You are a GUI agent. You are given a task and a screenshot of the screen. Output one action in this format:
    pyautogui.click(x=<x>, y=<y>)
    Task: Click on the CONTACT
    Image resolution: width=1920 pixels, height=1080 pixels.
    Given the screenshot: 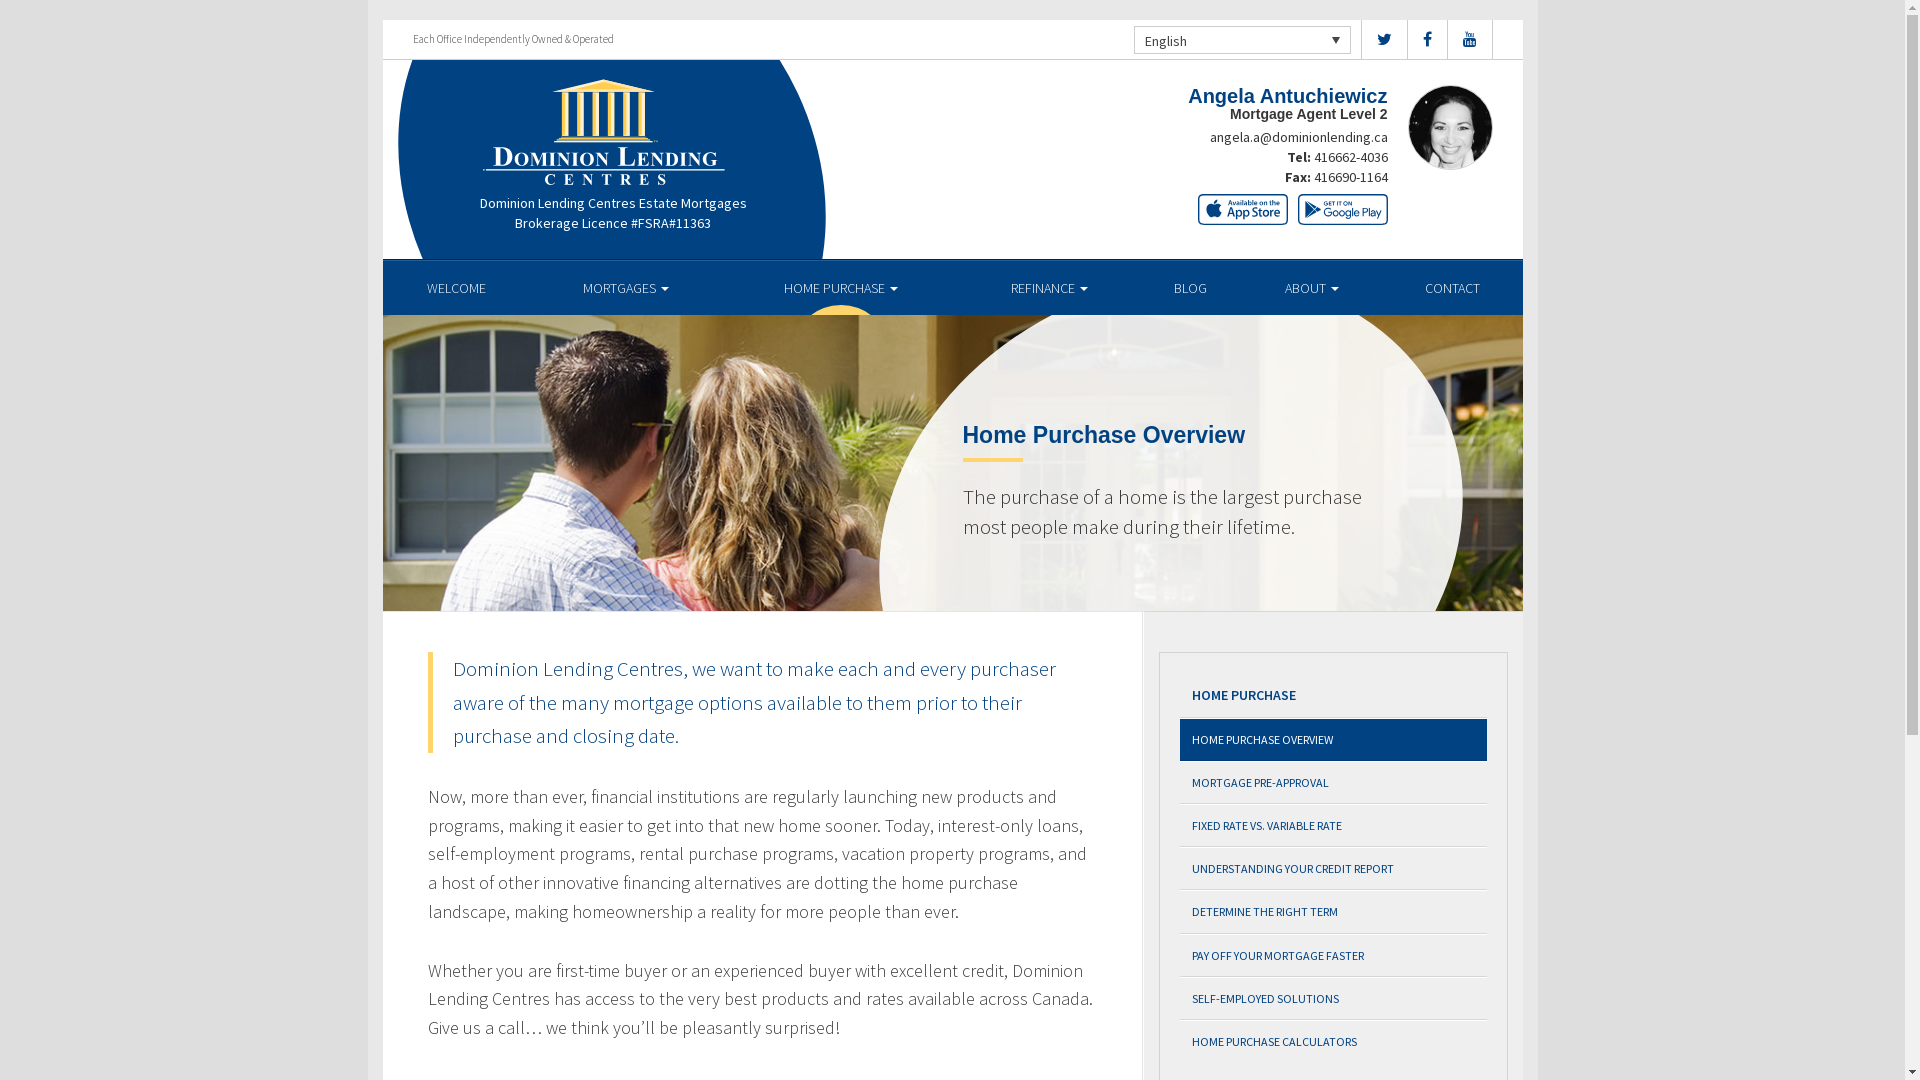 What is the action you would take?
    pyautogui.click(x=1452, y=288)
    